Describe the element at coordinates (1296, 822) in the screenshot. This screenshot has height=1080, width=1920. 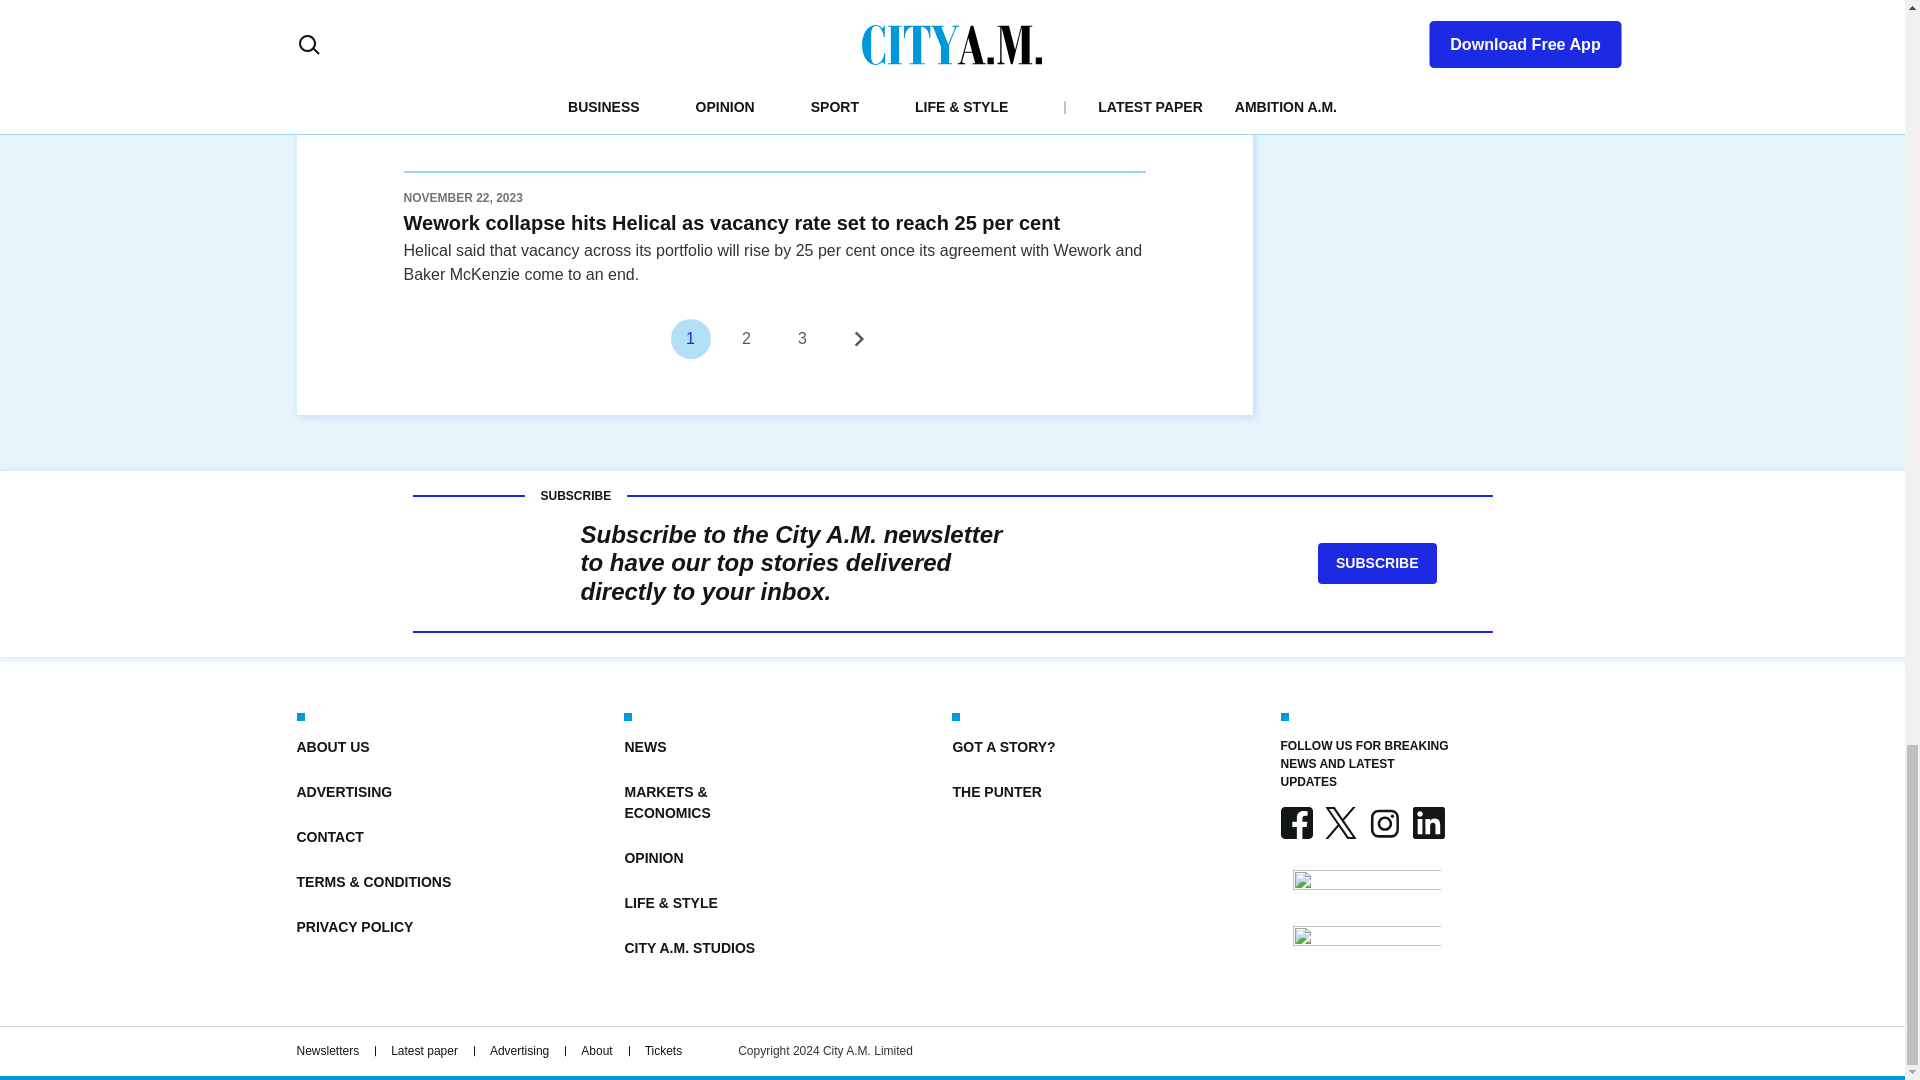
I see `FACEBOOK` at that location.